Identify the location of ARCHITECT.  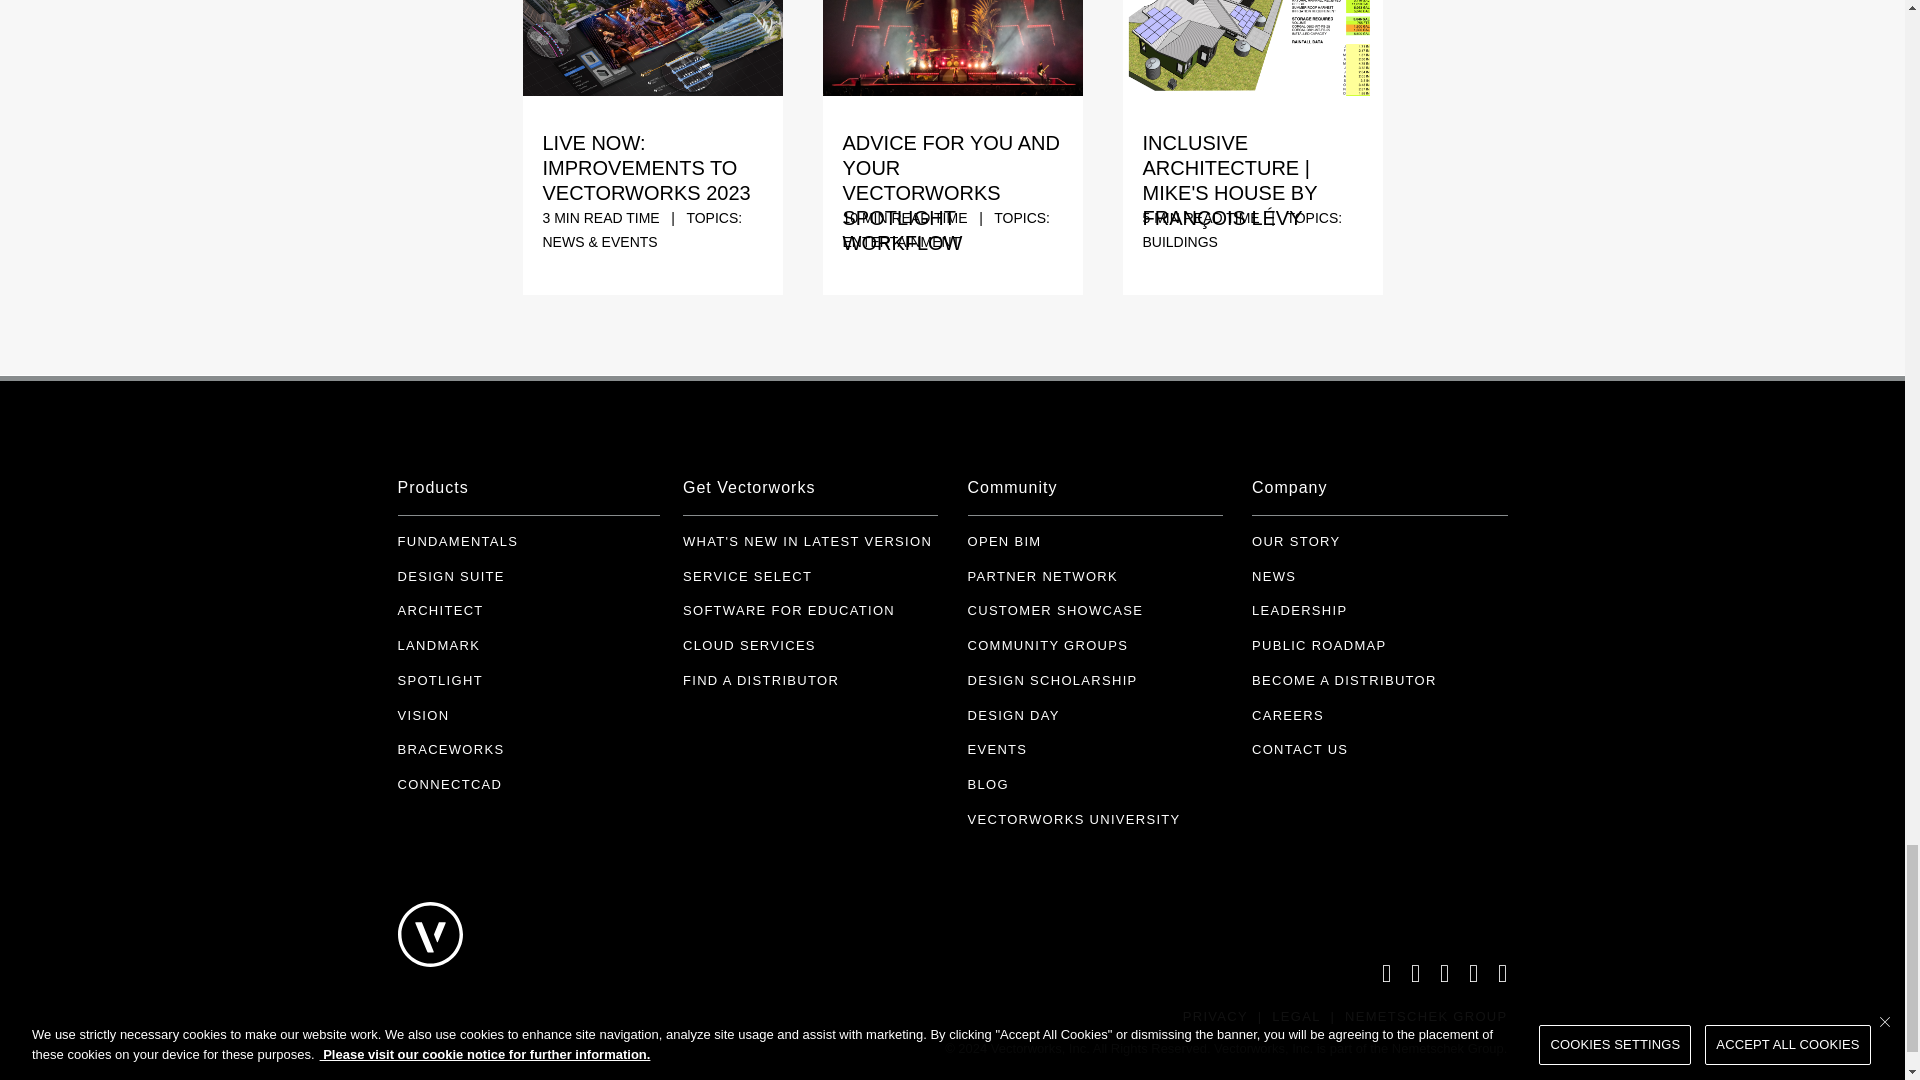
(440, 612).